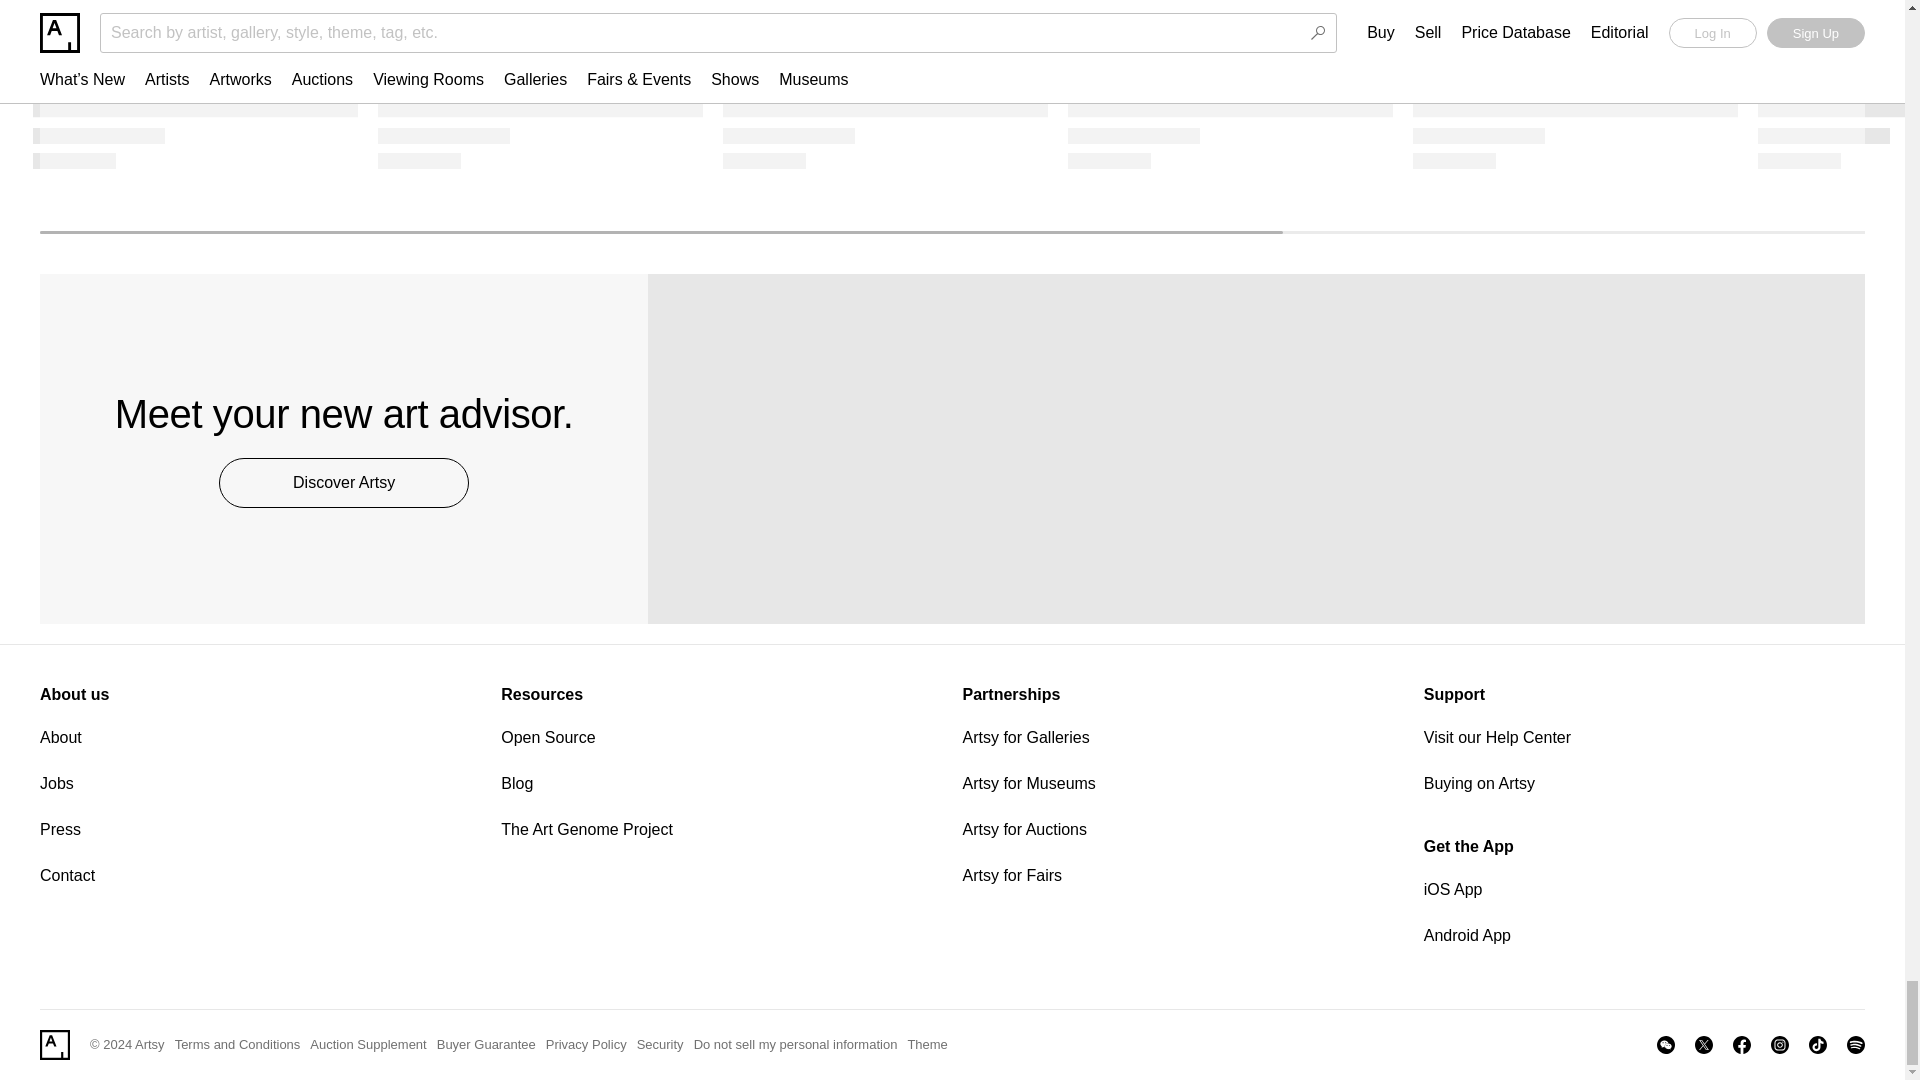 Image resolution: width=1920 pixels, height=1080 pixels. I want to click on Artsy, so click(54, 1044).